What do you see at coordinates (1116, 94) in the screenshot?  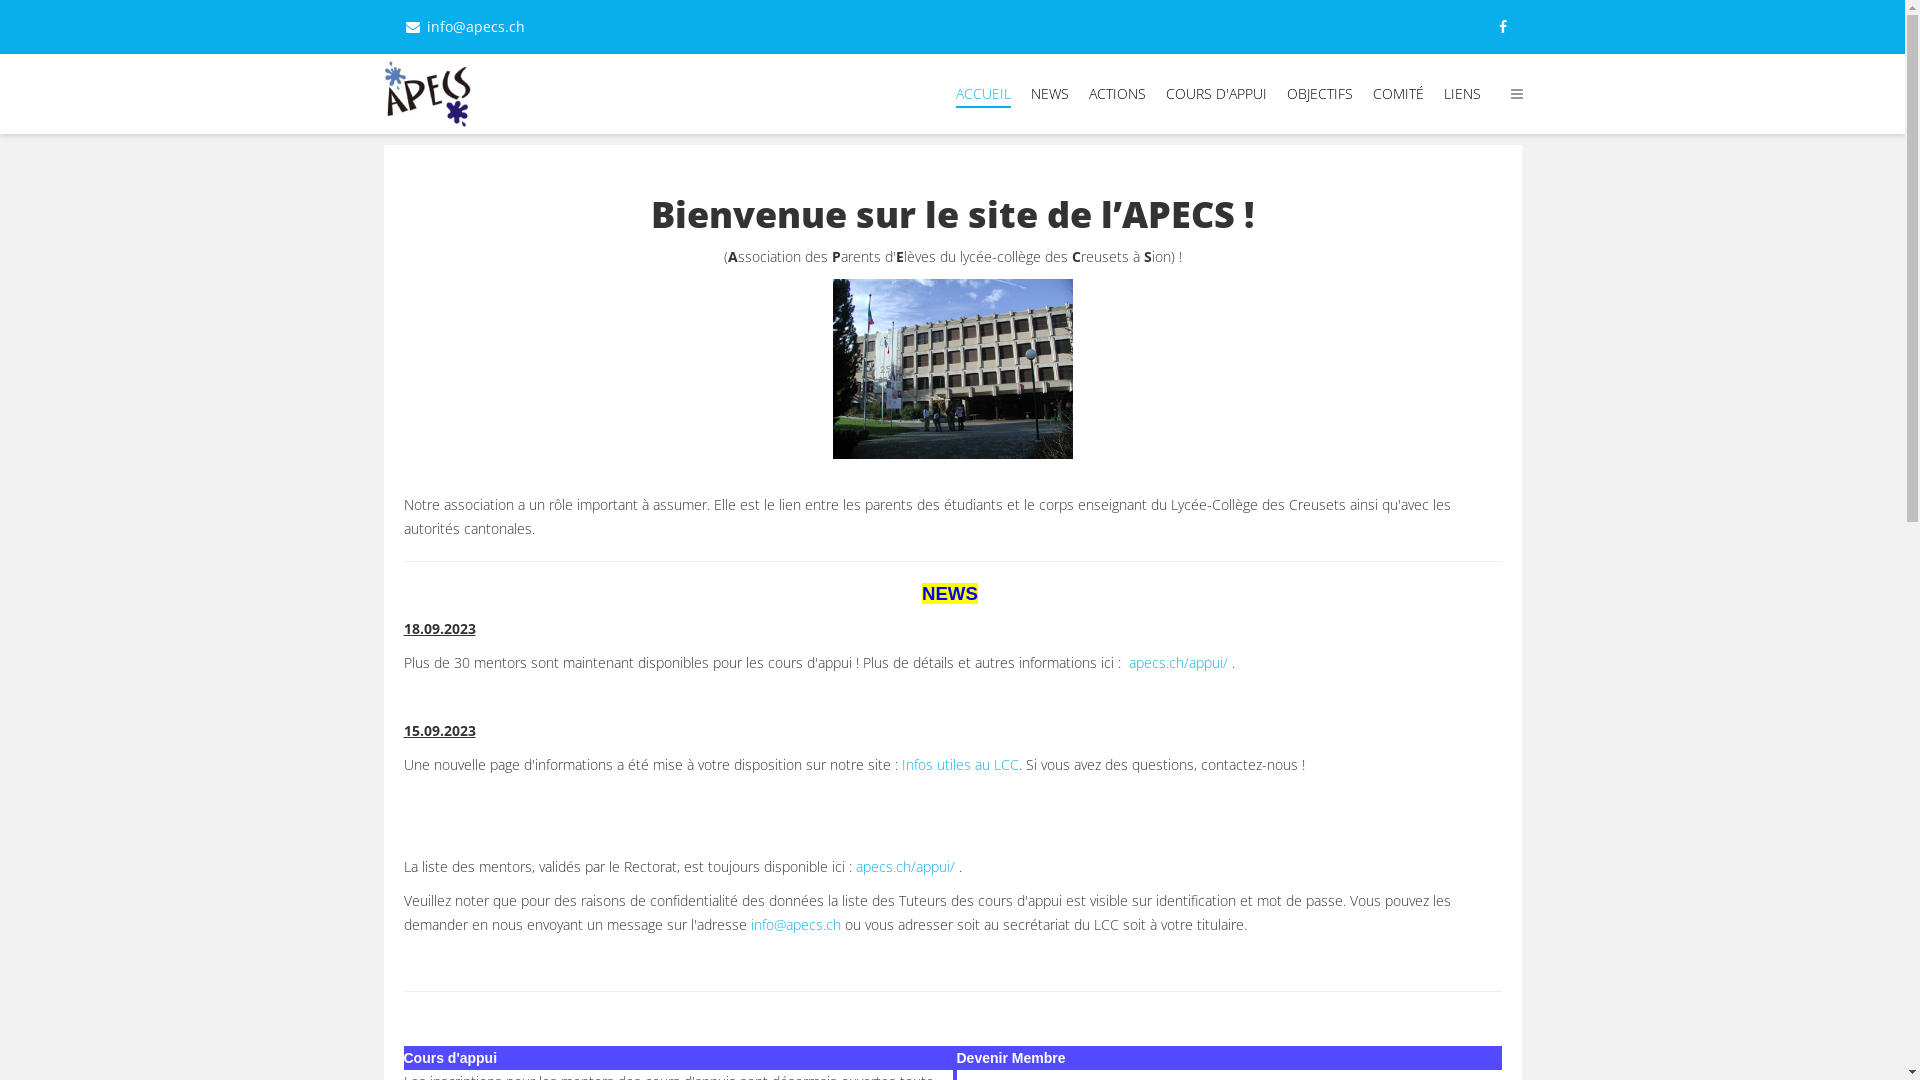 I see `ACTIONS` at bounding box center [1116, 94].